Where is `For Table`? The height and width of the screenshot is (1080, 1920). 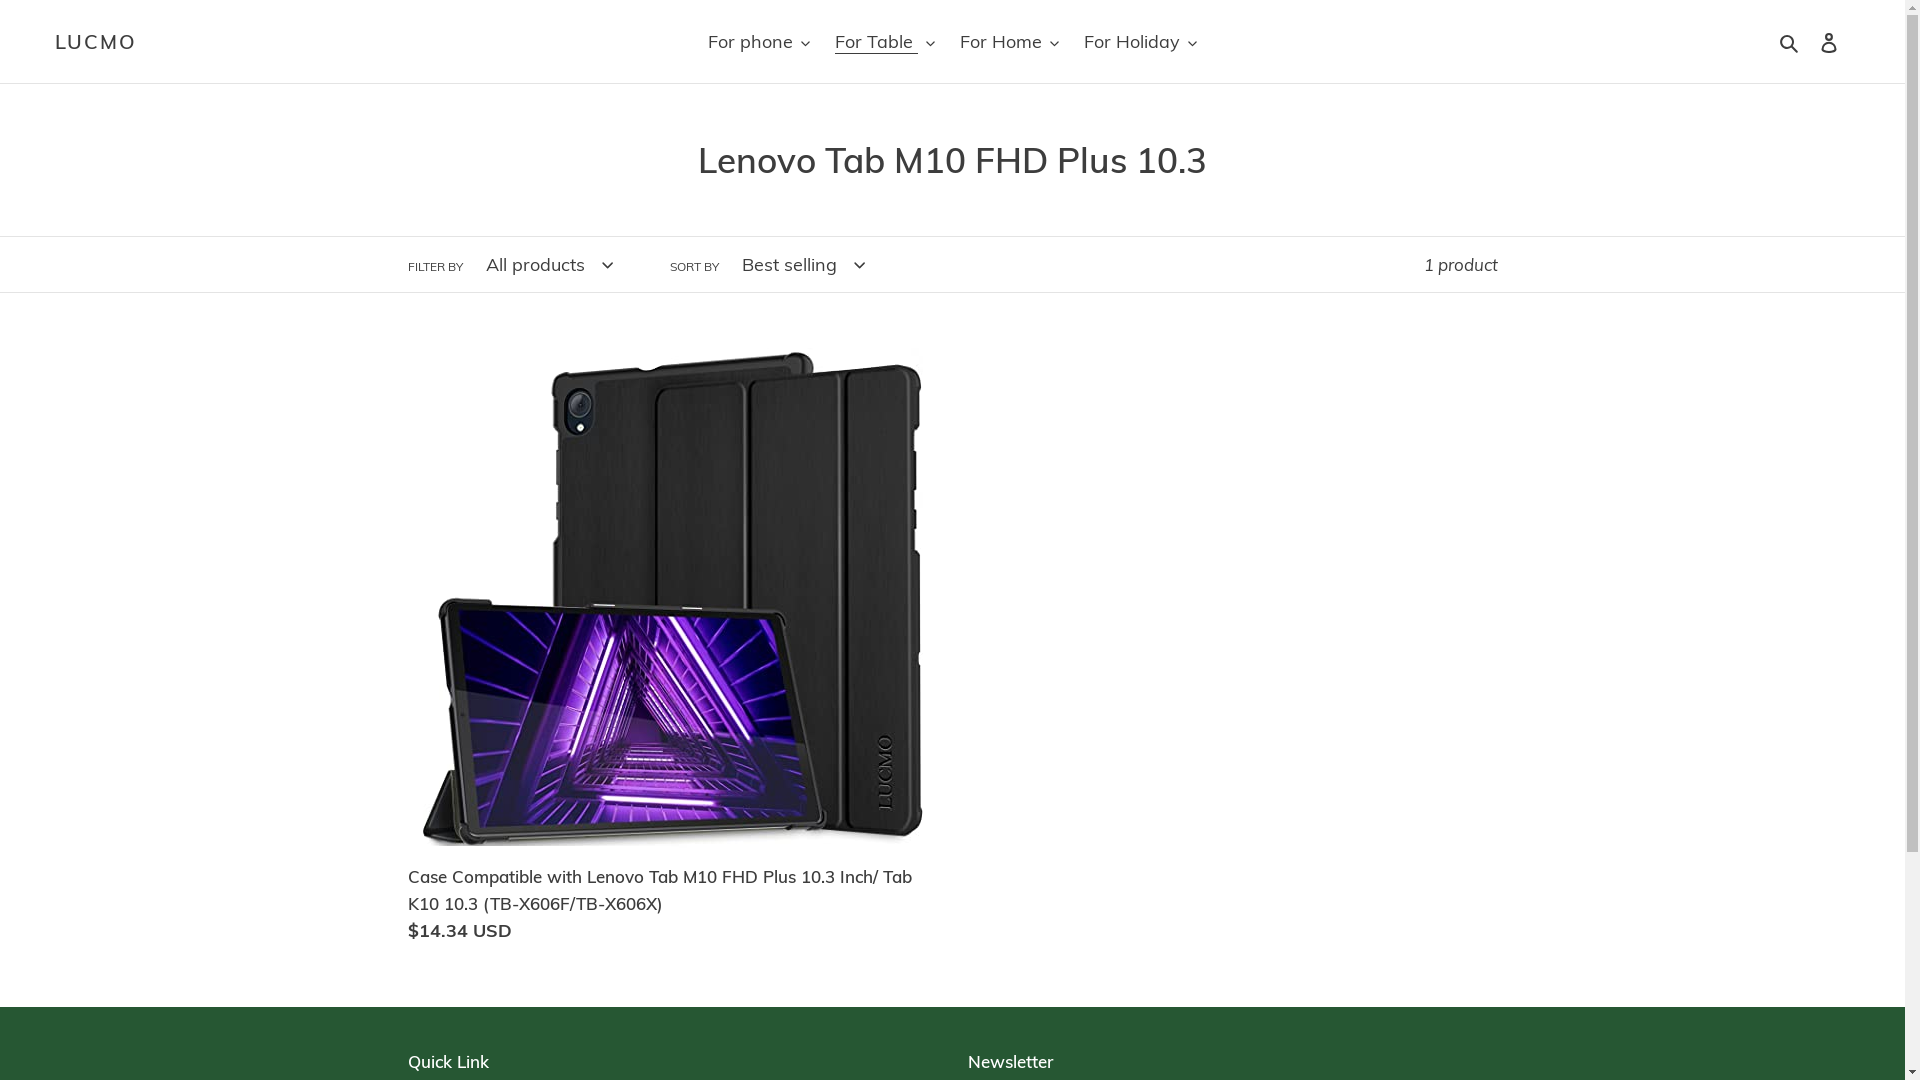 For Table is located at coordinates (885, 42).